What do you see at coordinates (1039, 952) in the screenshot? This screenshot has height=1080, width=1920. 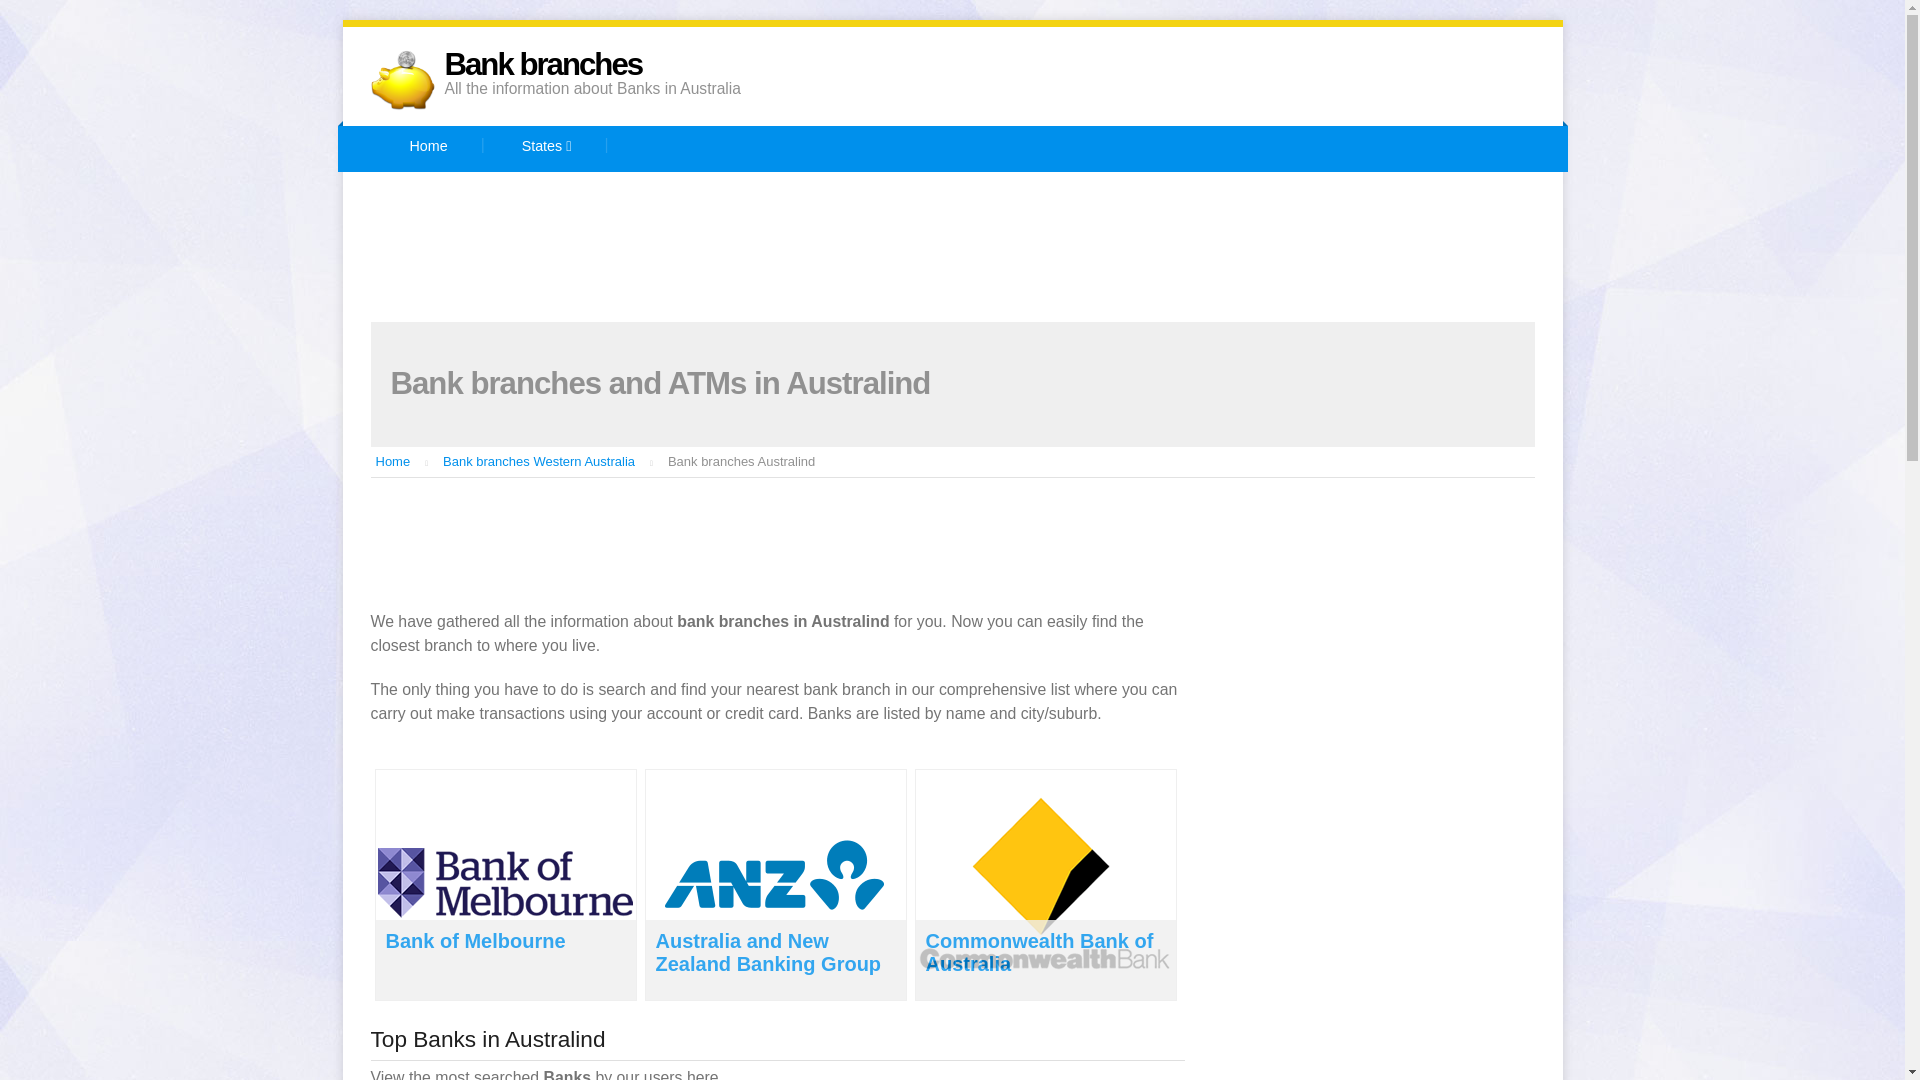 I see `Commonwealth Bank of Australia` at bounding box center [1039, 952].